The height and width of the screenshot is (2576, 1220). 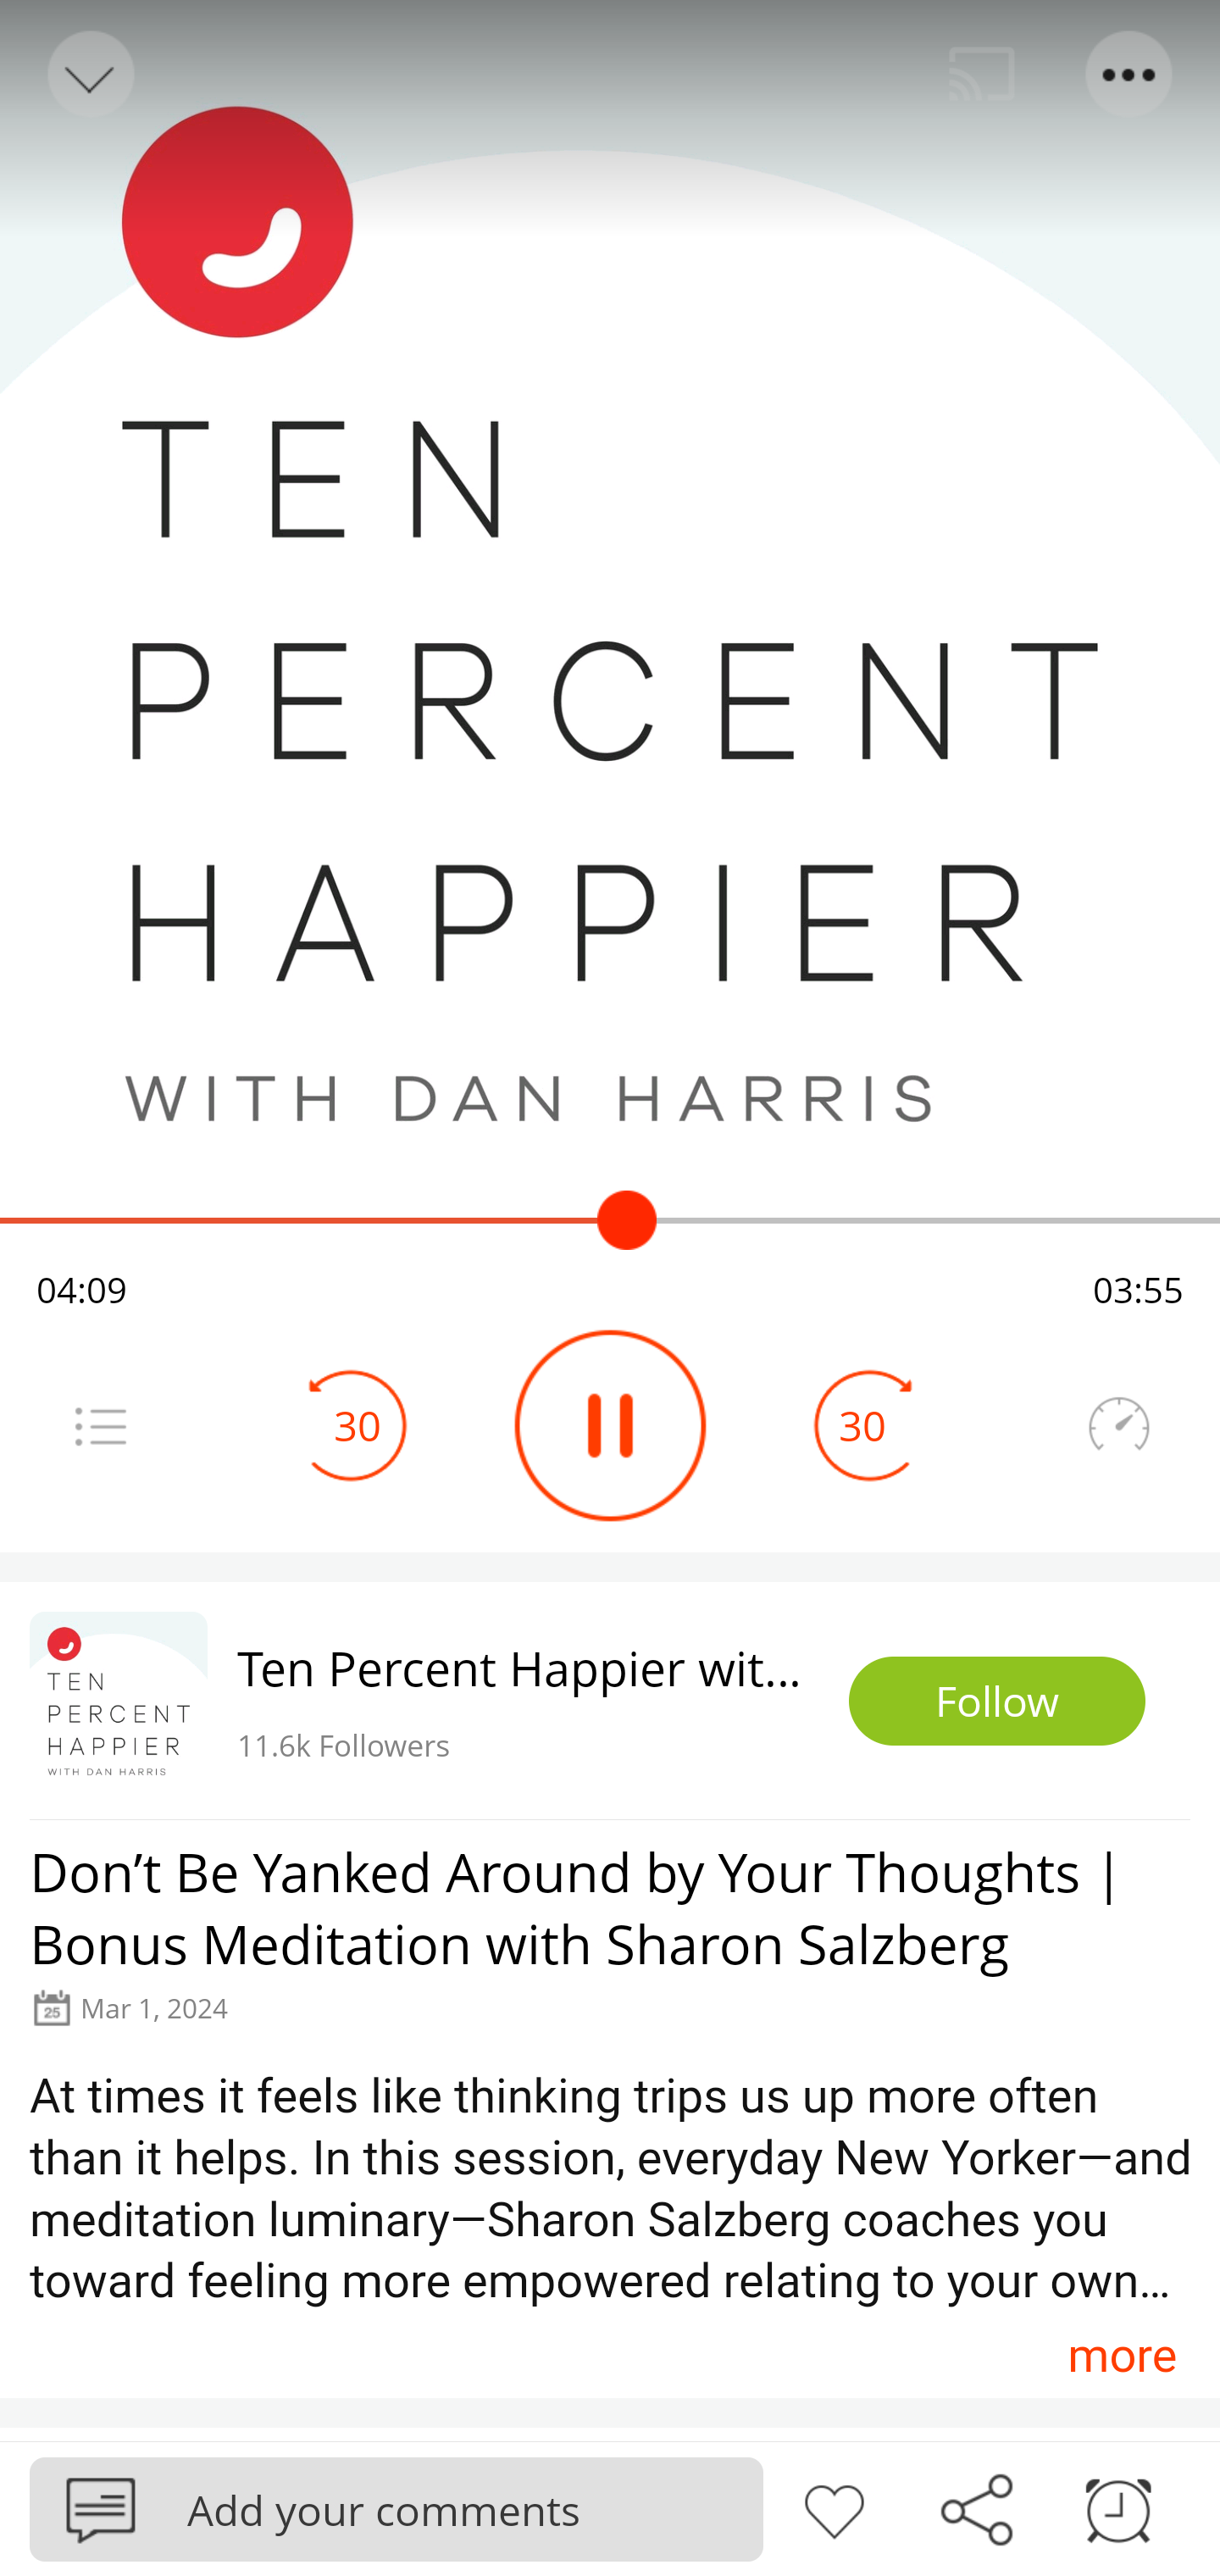 I want to click on Like, so click(x=834, y=2507).